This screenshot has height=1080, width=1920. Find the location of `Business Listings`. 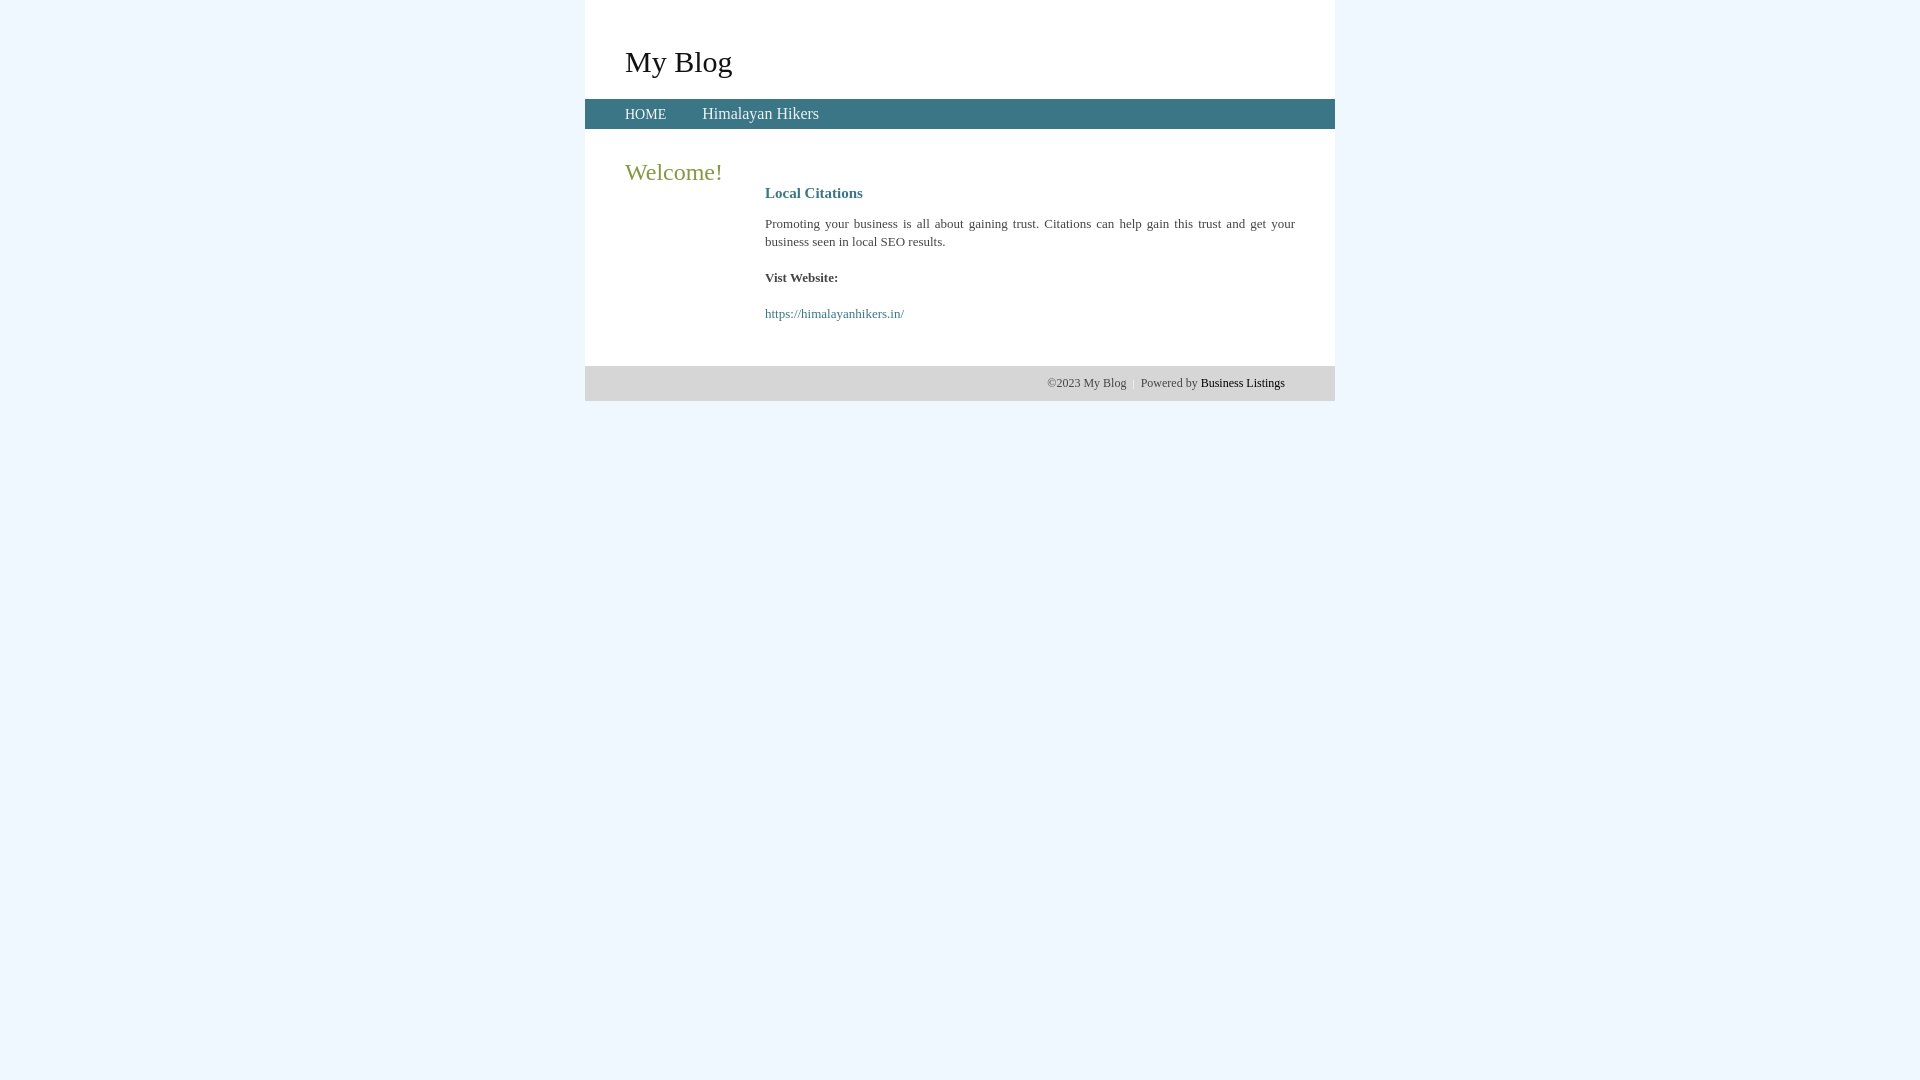

Business Listings is located at coordinates (1243, 383).